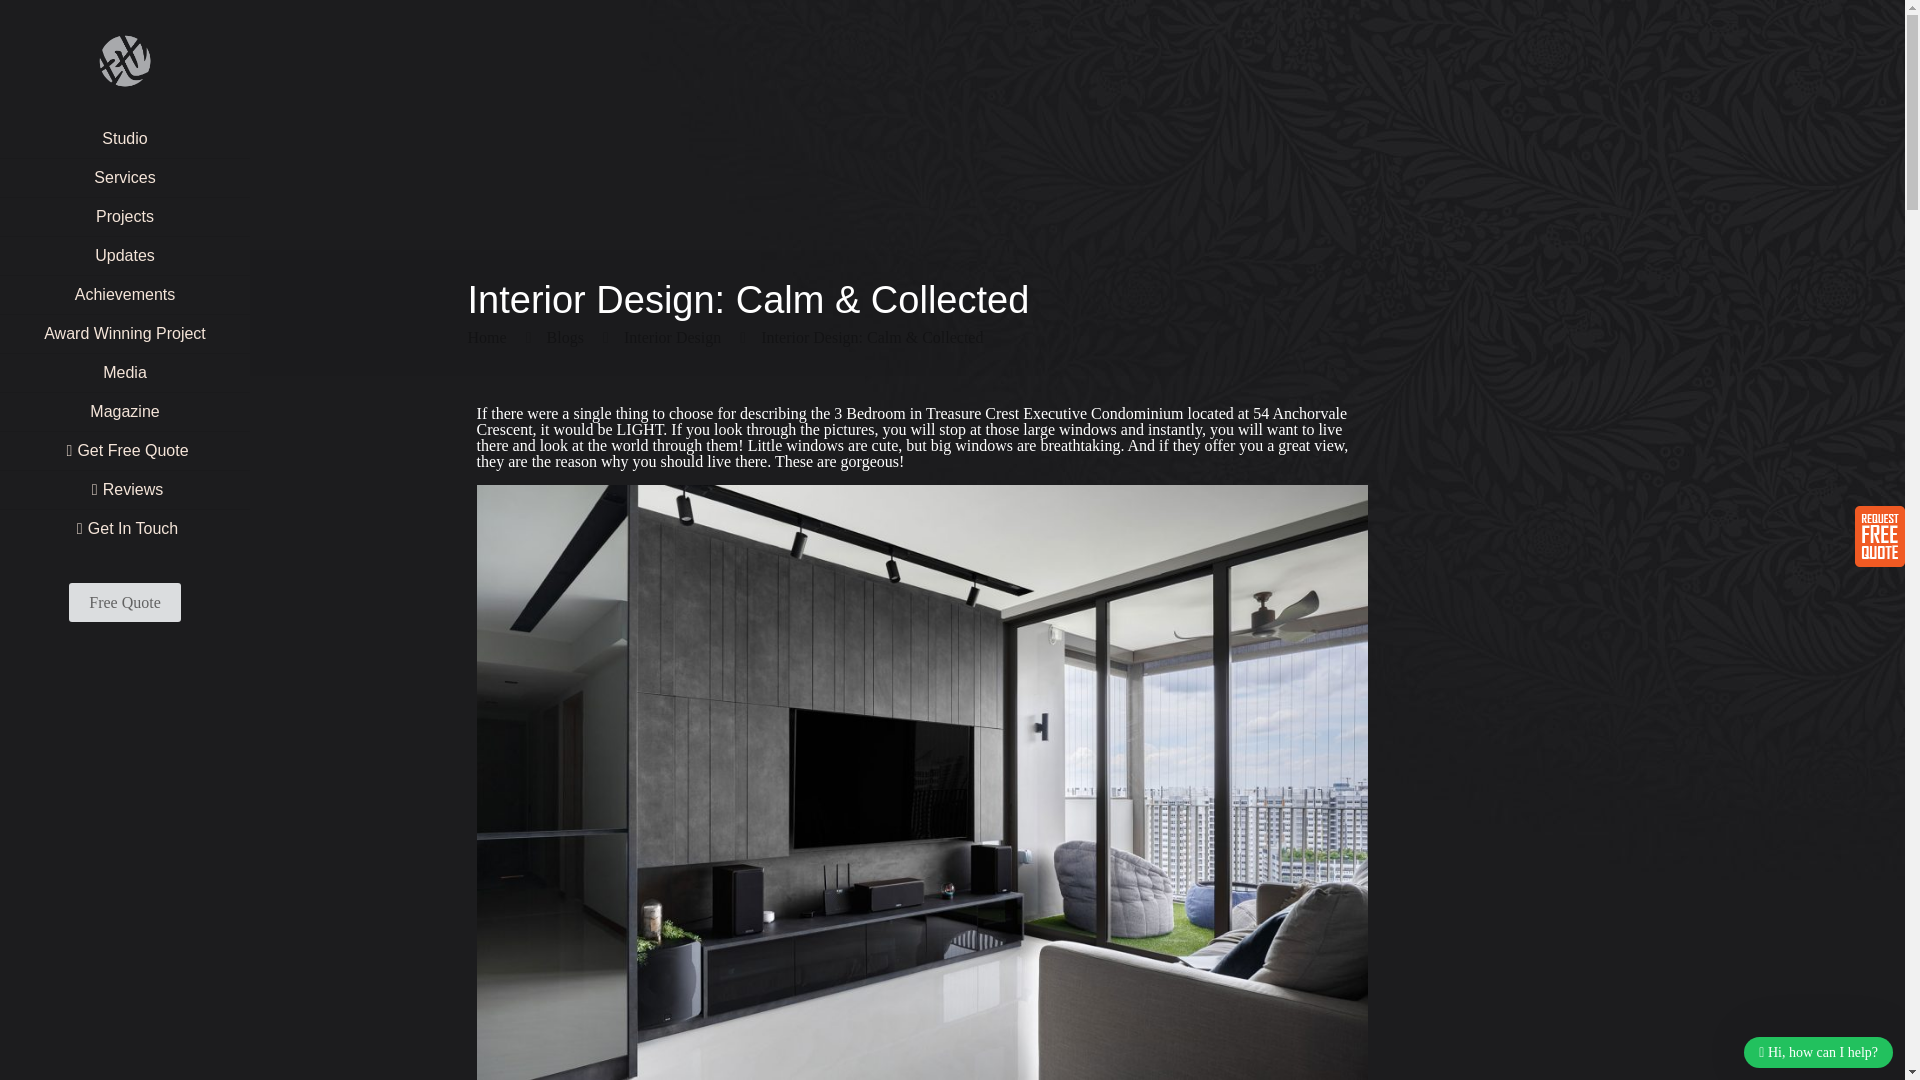 The image size is (1920, 1080). Describe the element at coordinates (124, 296) in the screenshot. I see `Achievements` at that location.